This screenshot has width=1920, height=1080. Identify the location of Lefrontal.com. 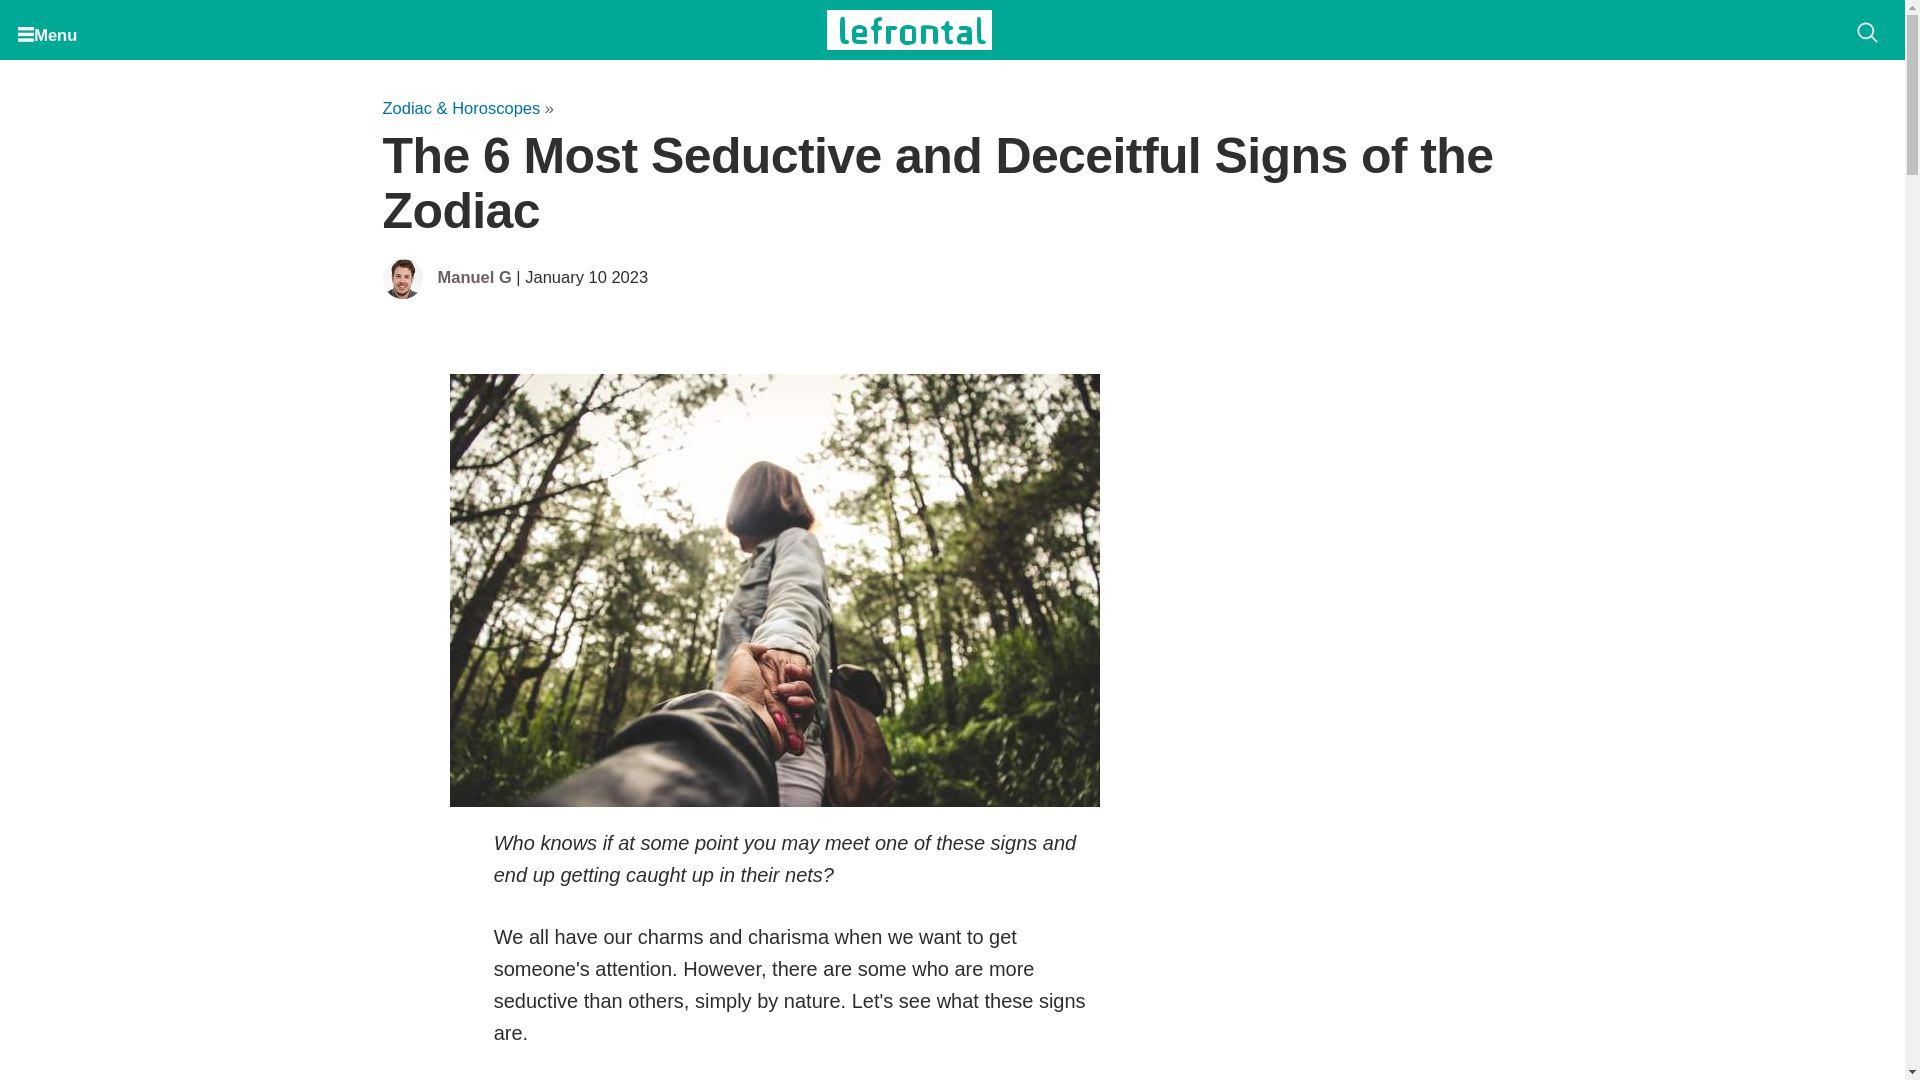
(910, 29).